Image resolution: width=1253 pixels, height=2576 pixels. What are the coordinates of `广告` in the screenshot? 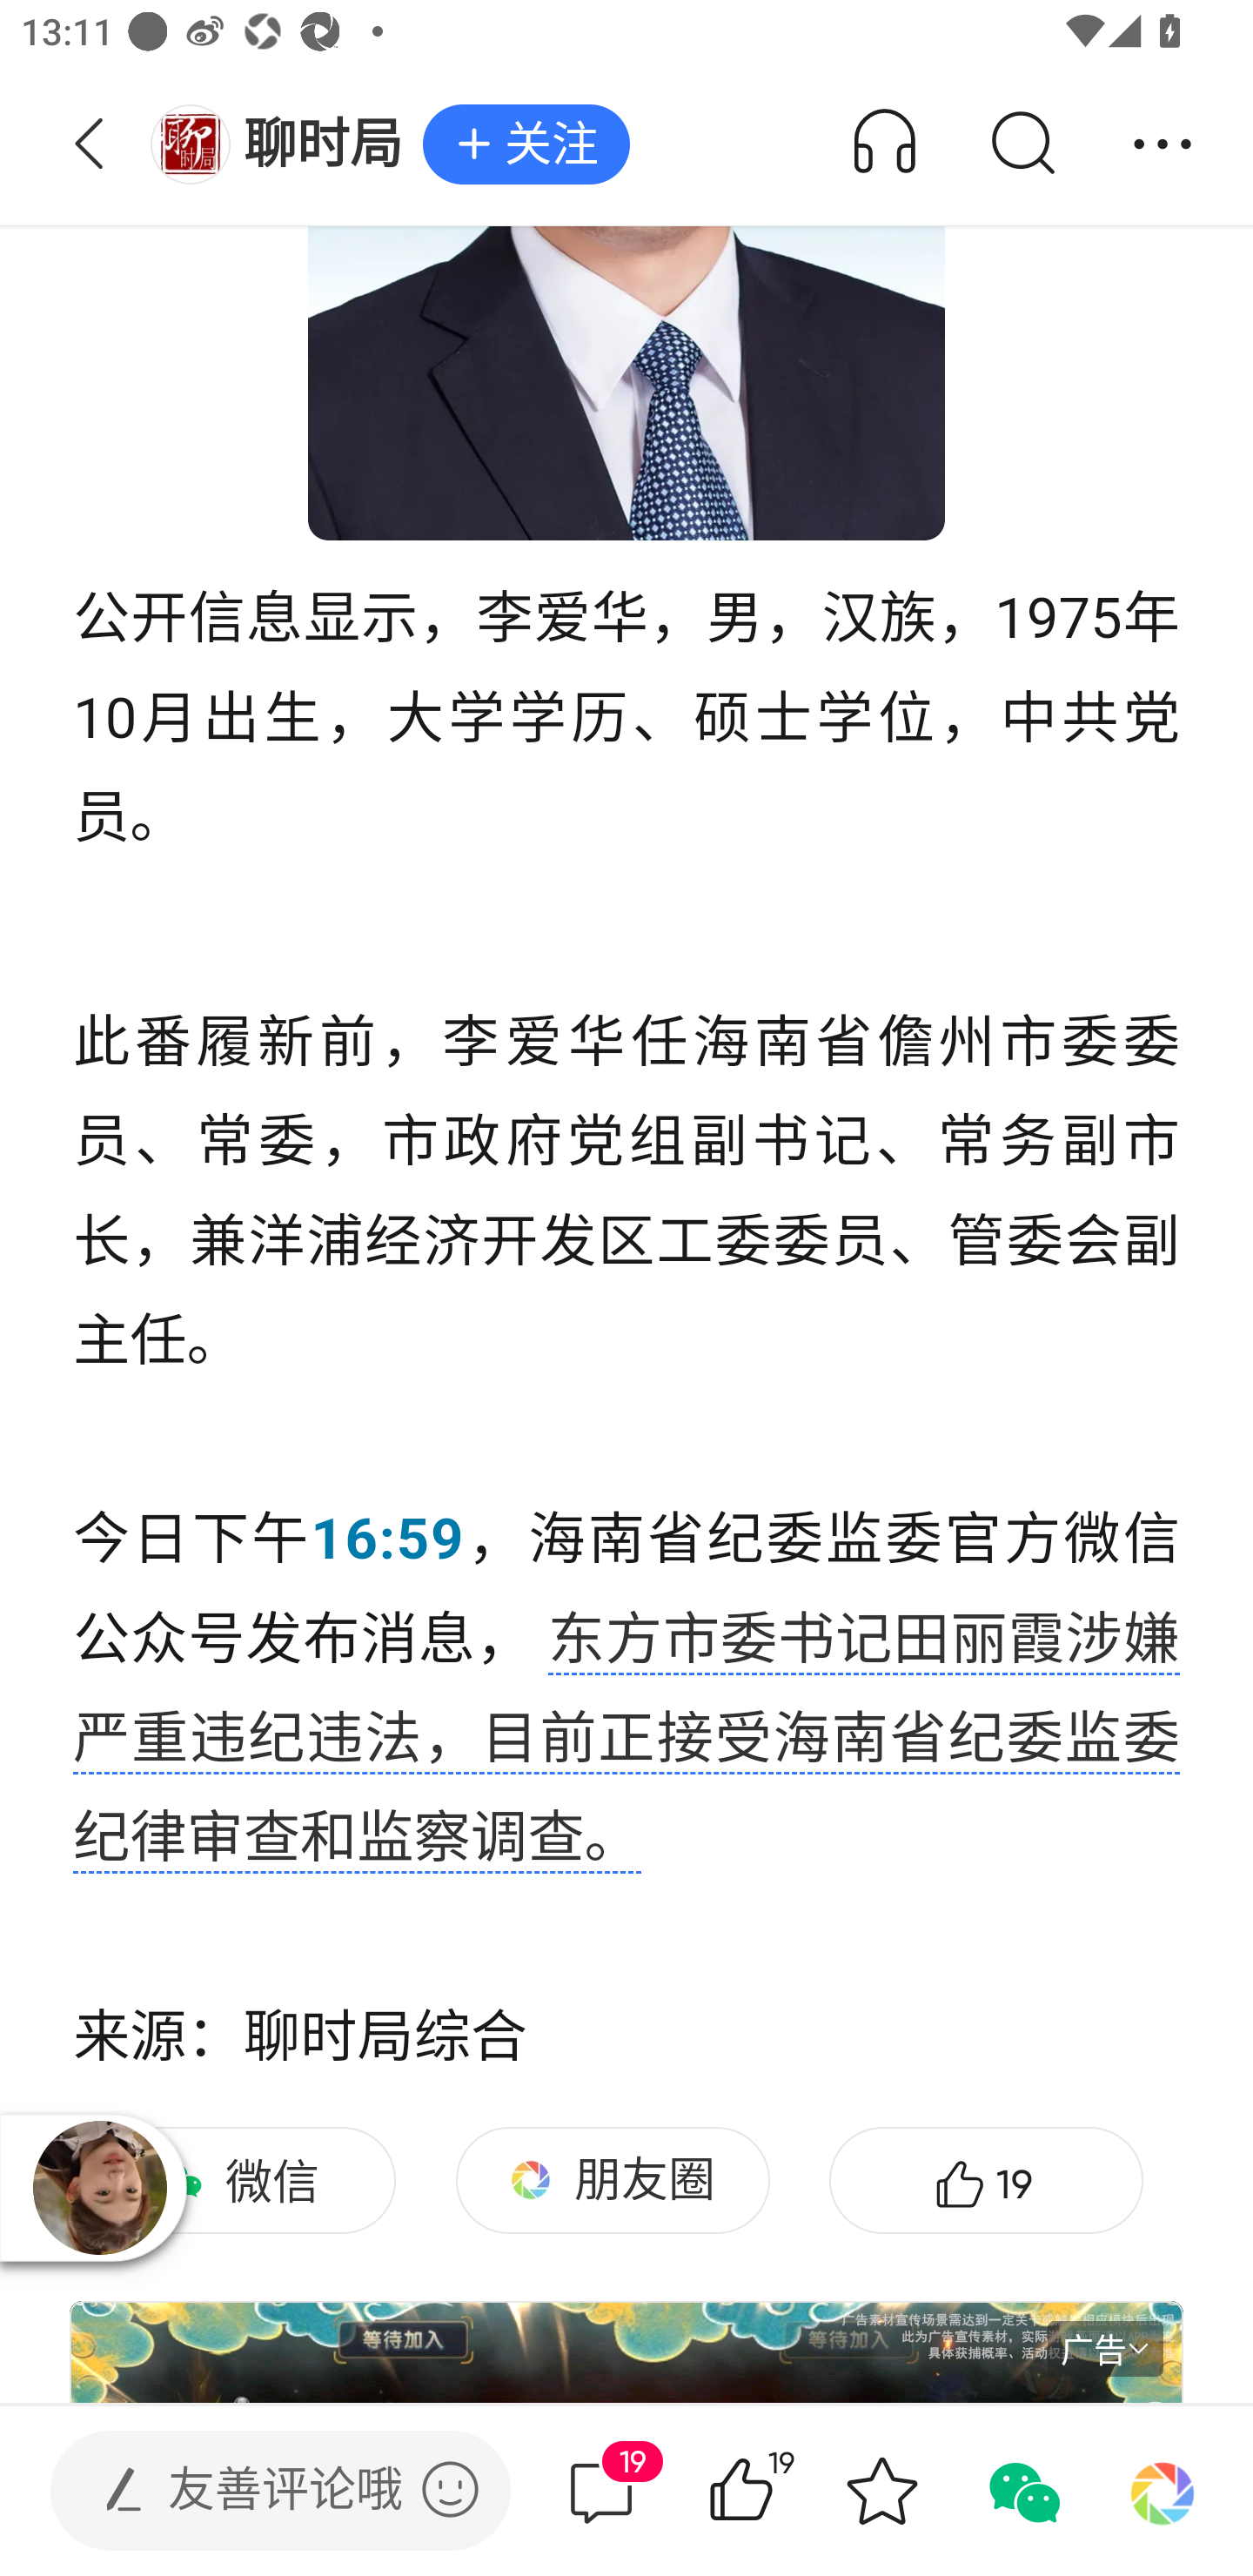 It's located at (1105, 2349).